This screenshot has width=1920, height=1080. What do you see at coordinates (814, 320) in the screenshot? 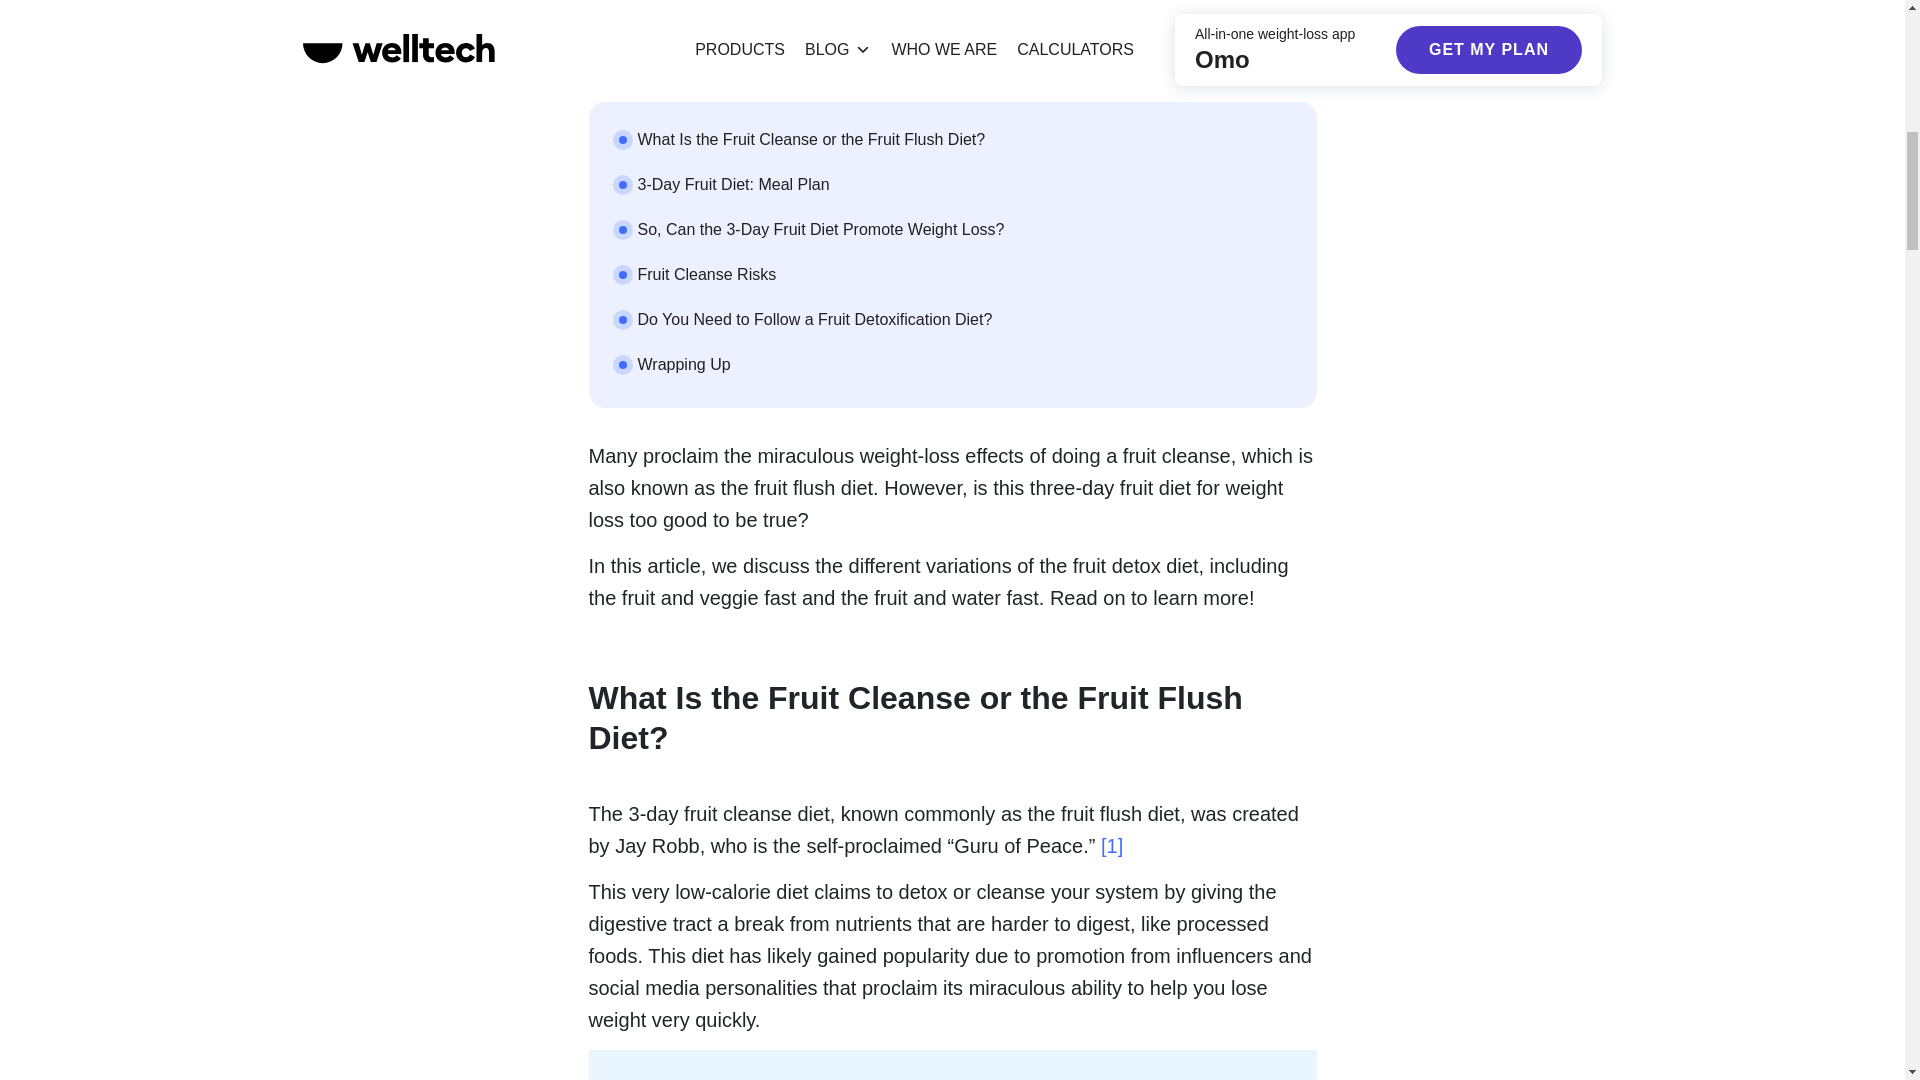
I see `Do You Need to Follow a Fruit Detoxification Diet?` at bounding box center [814, 320].